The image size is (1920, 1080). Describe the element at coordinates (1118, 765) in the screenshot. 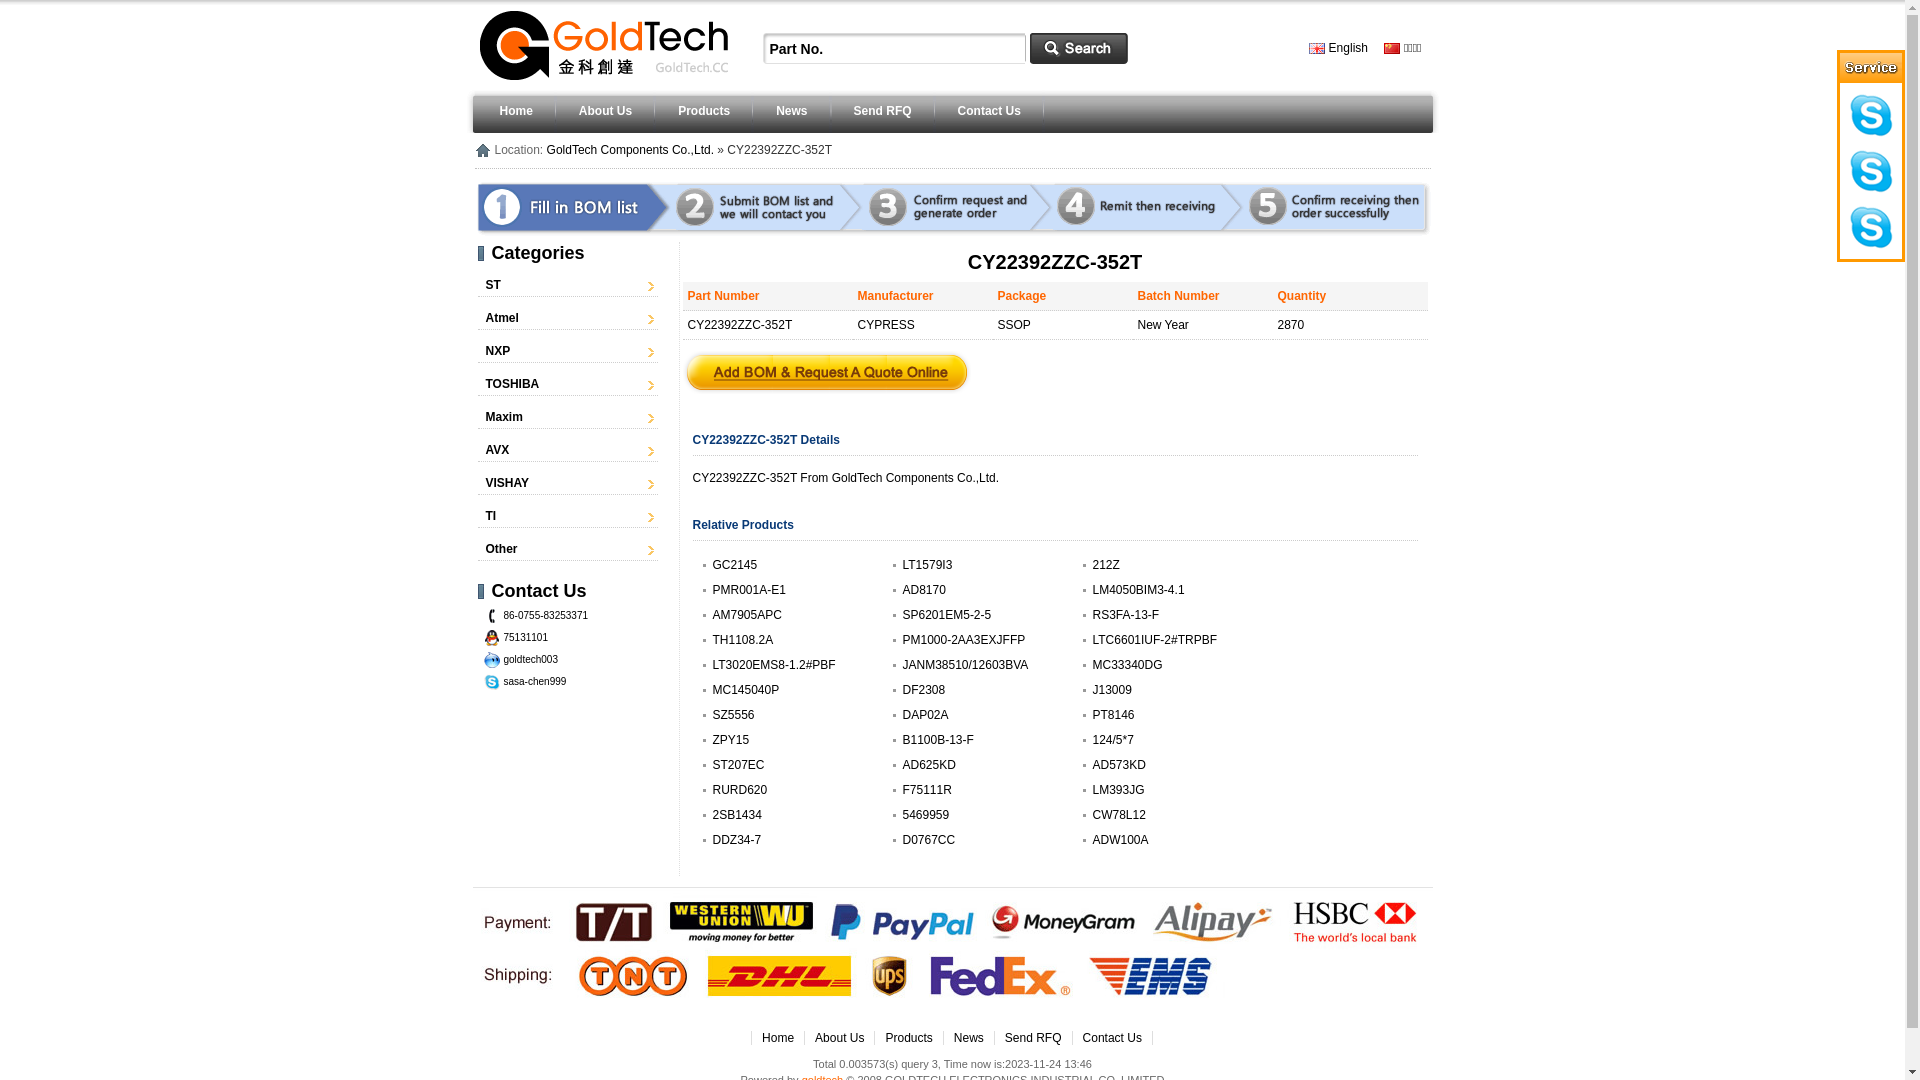

I see `AD573KD` at that location.